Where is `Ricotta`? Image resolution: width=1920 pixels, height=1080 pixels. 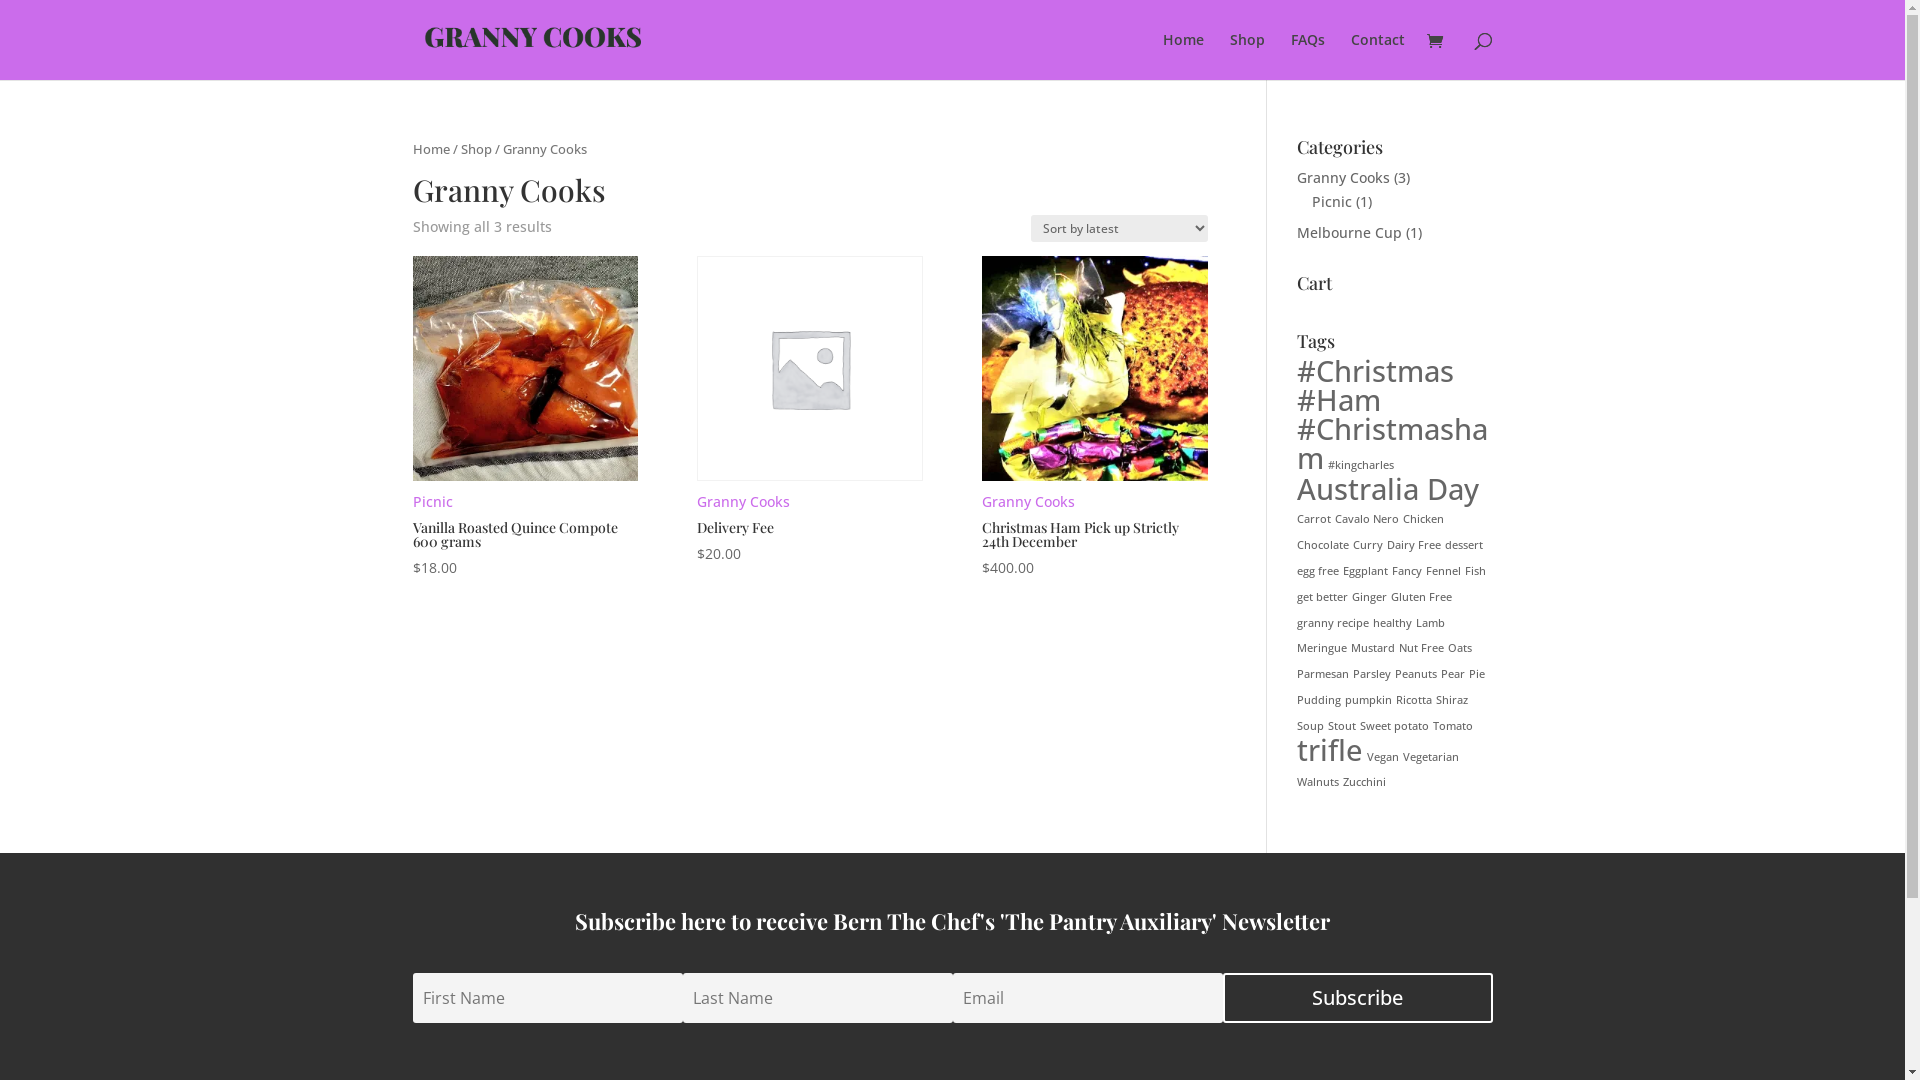
Ricotta is located at coordinates (1414, 700).